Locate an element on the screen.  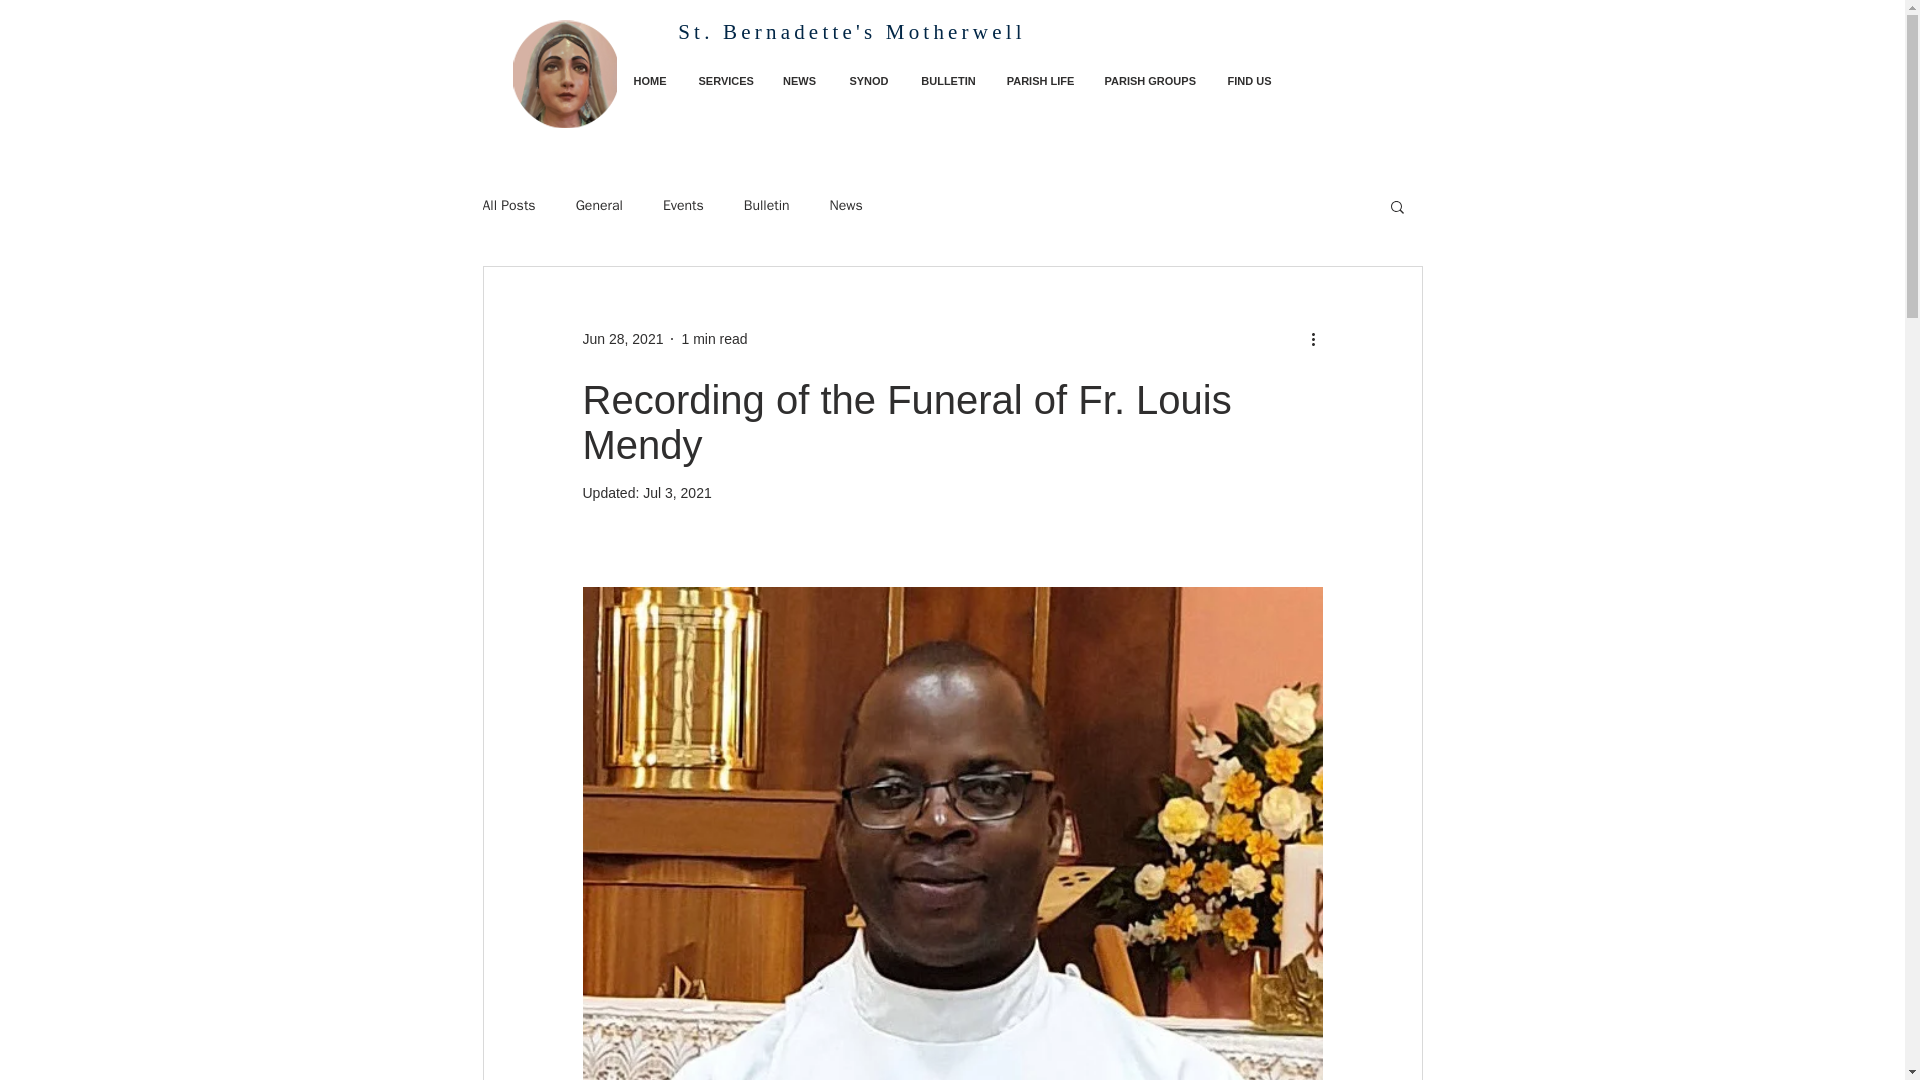
BULLETIN is located at coordinates (949, 81).